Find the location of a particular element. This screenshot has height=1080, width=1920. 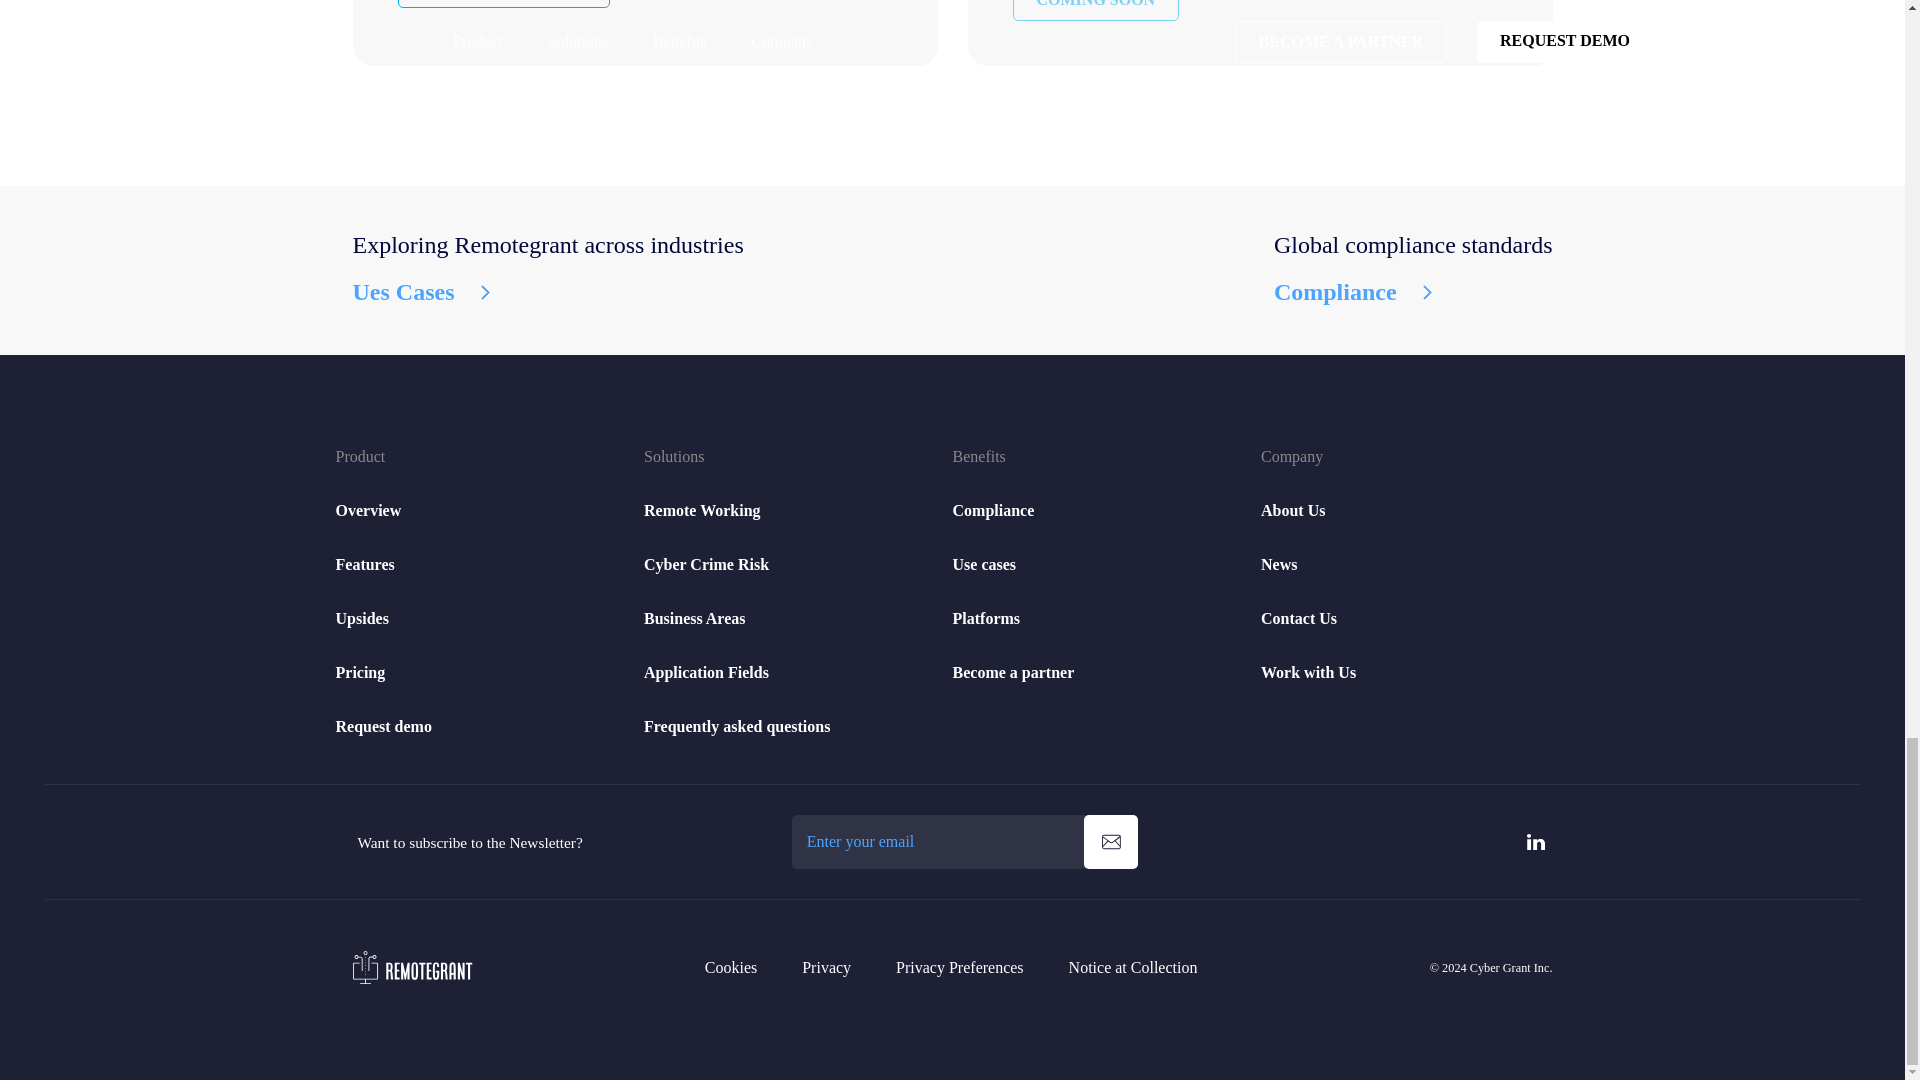

Frequently asked questions is located at coordinates (736, 726).